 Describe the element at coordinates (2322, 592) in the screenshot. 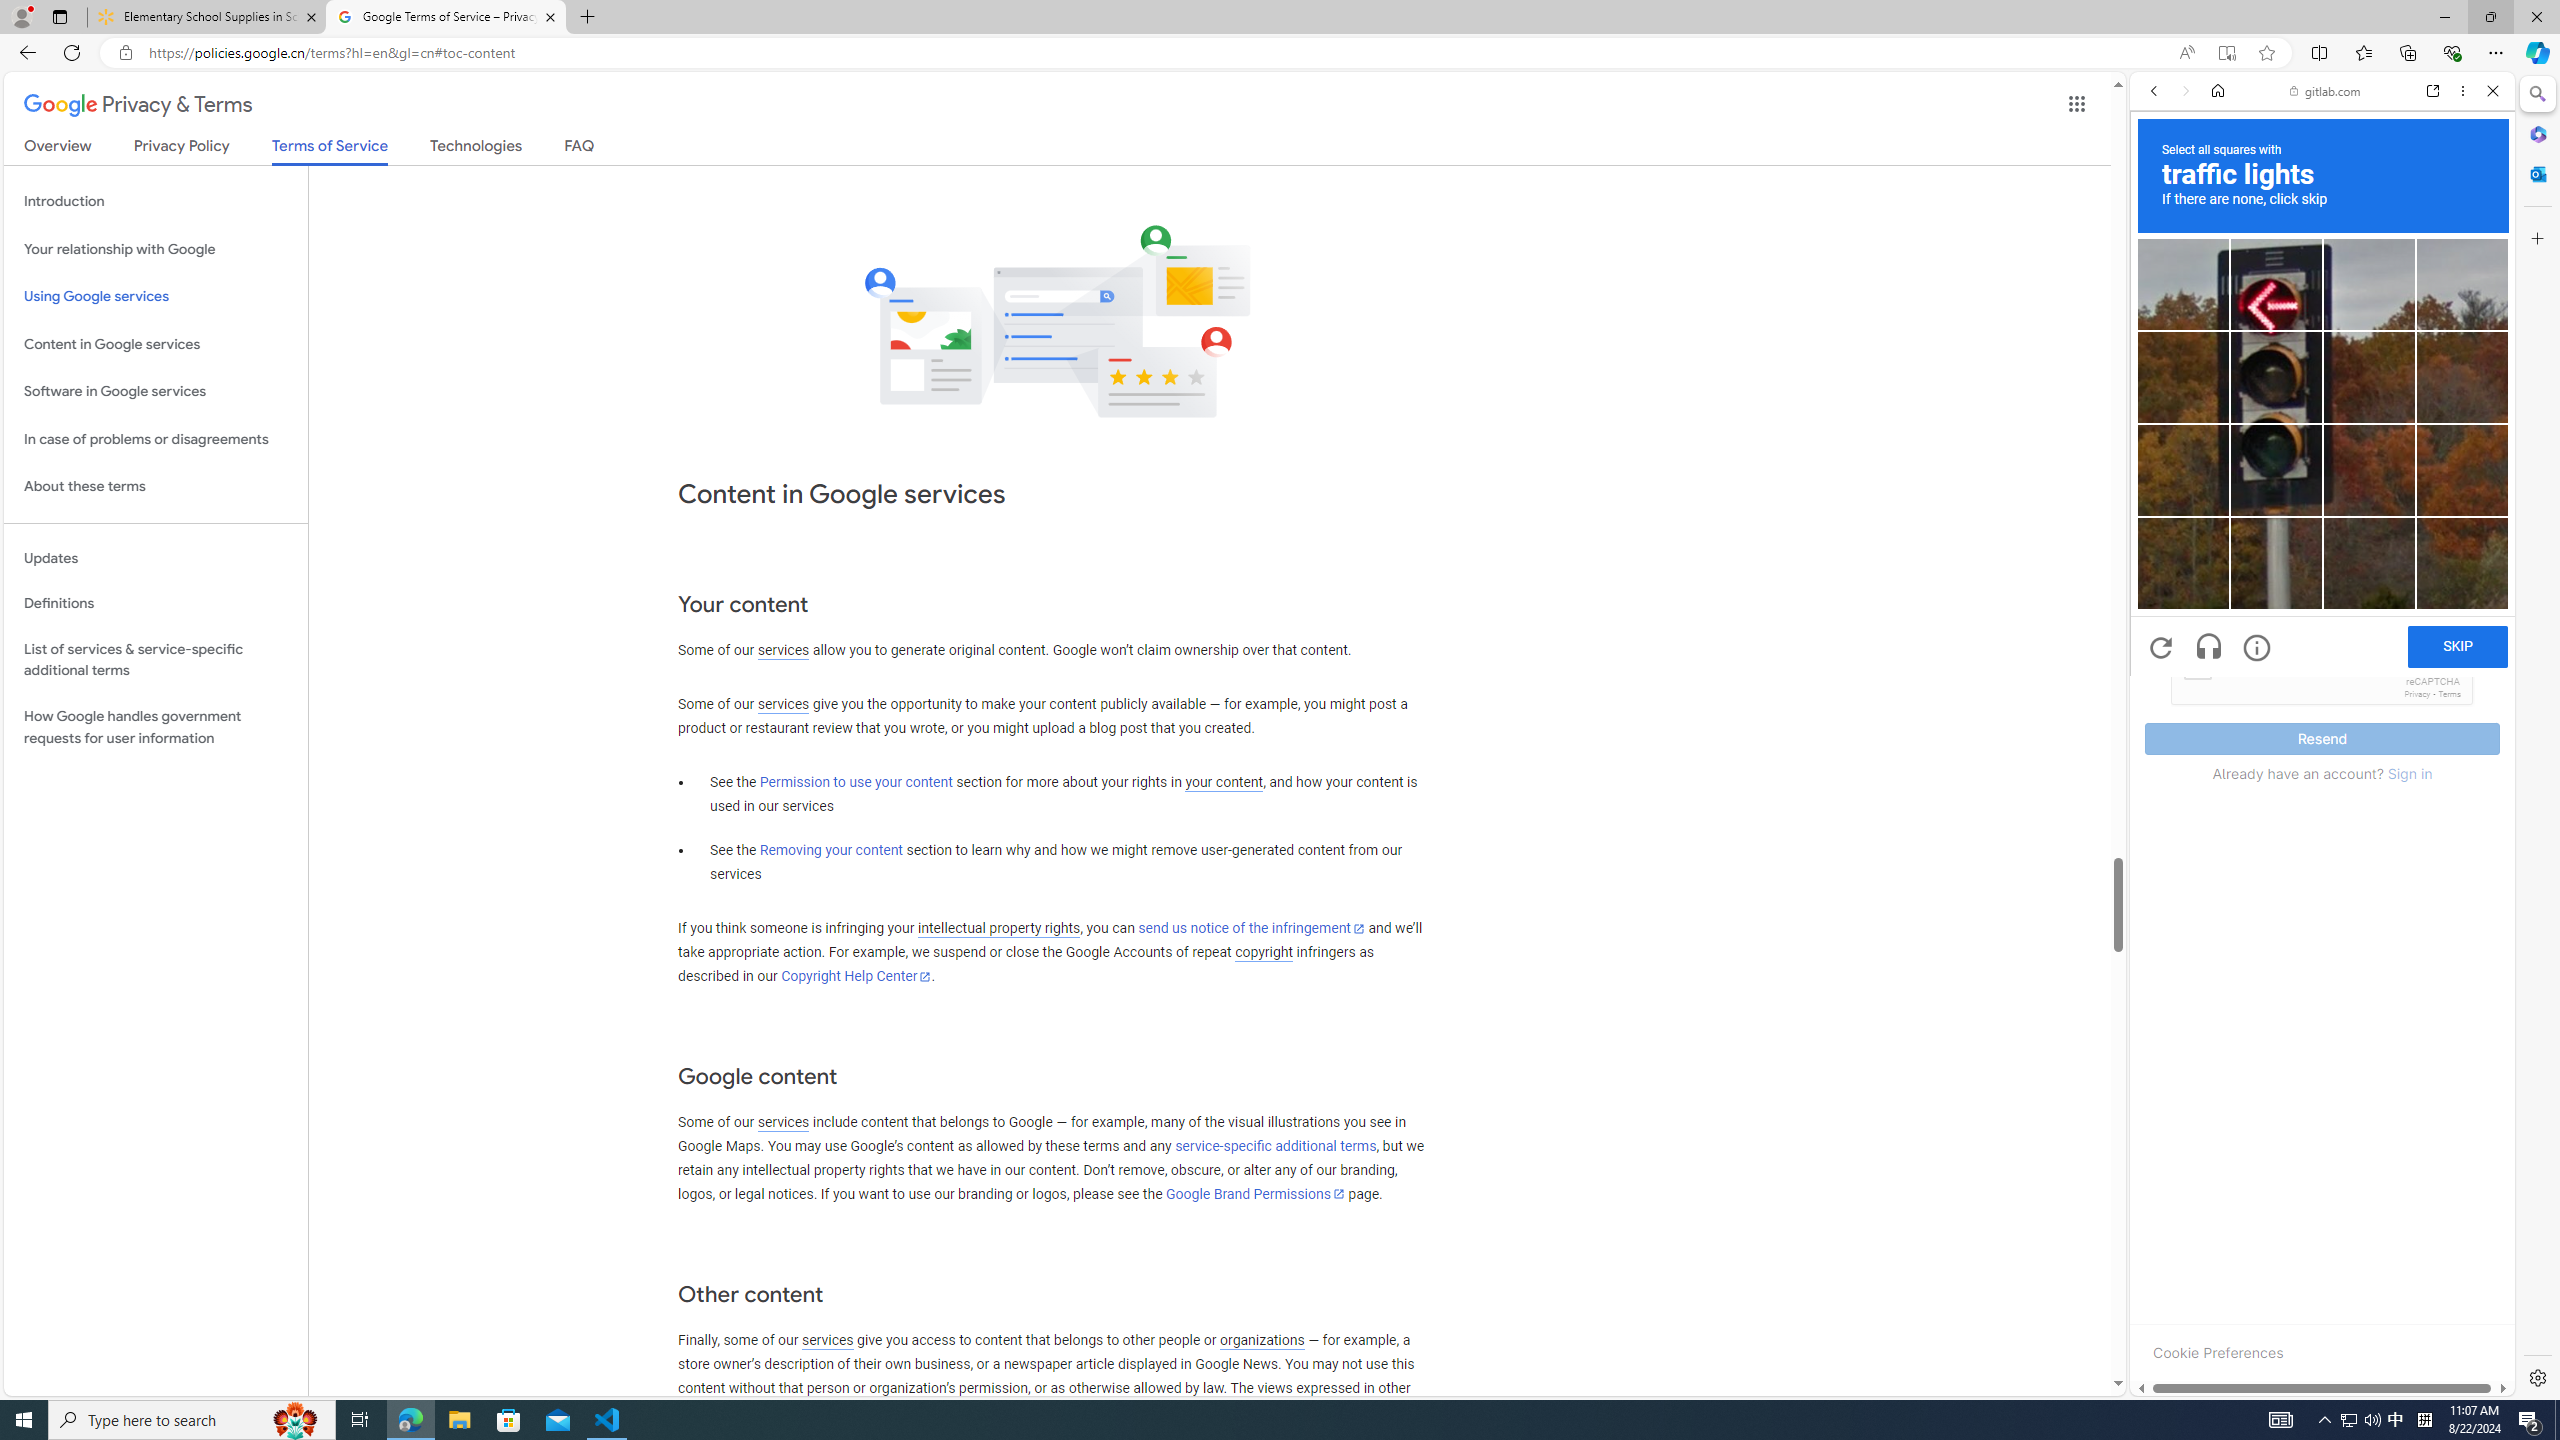

I see `About GitLab` at that location.